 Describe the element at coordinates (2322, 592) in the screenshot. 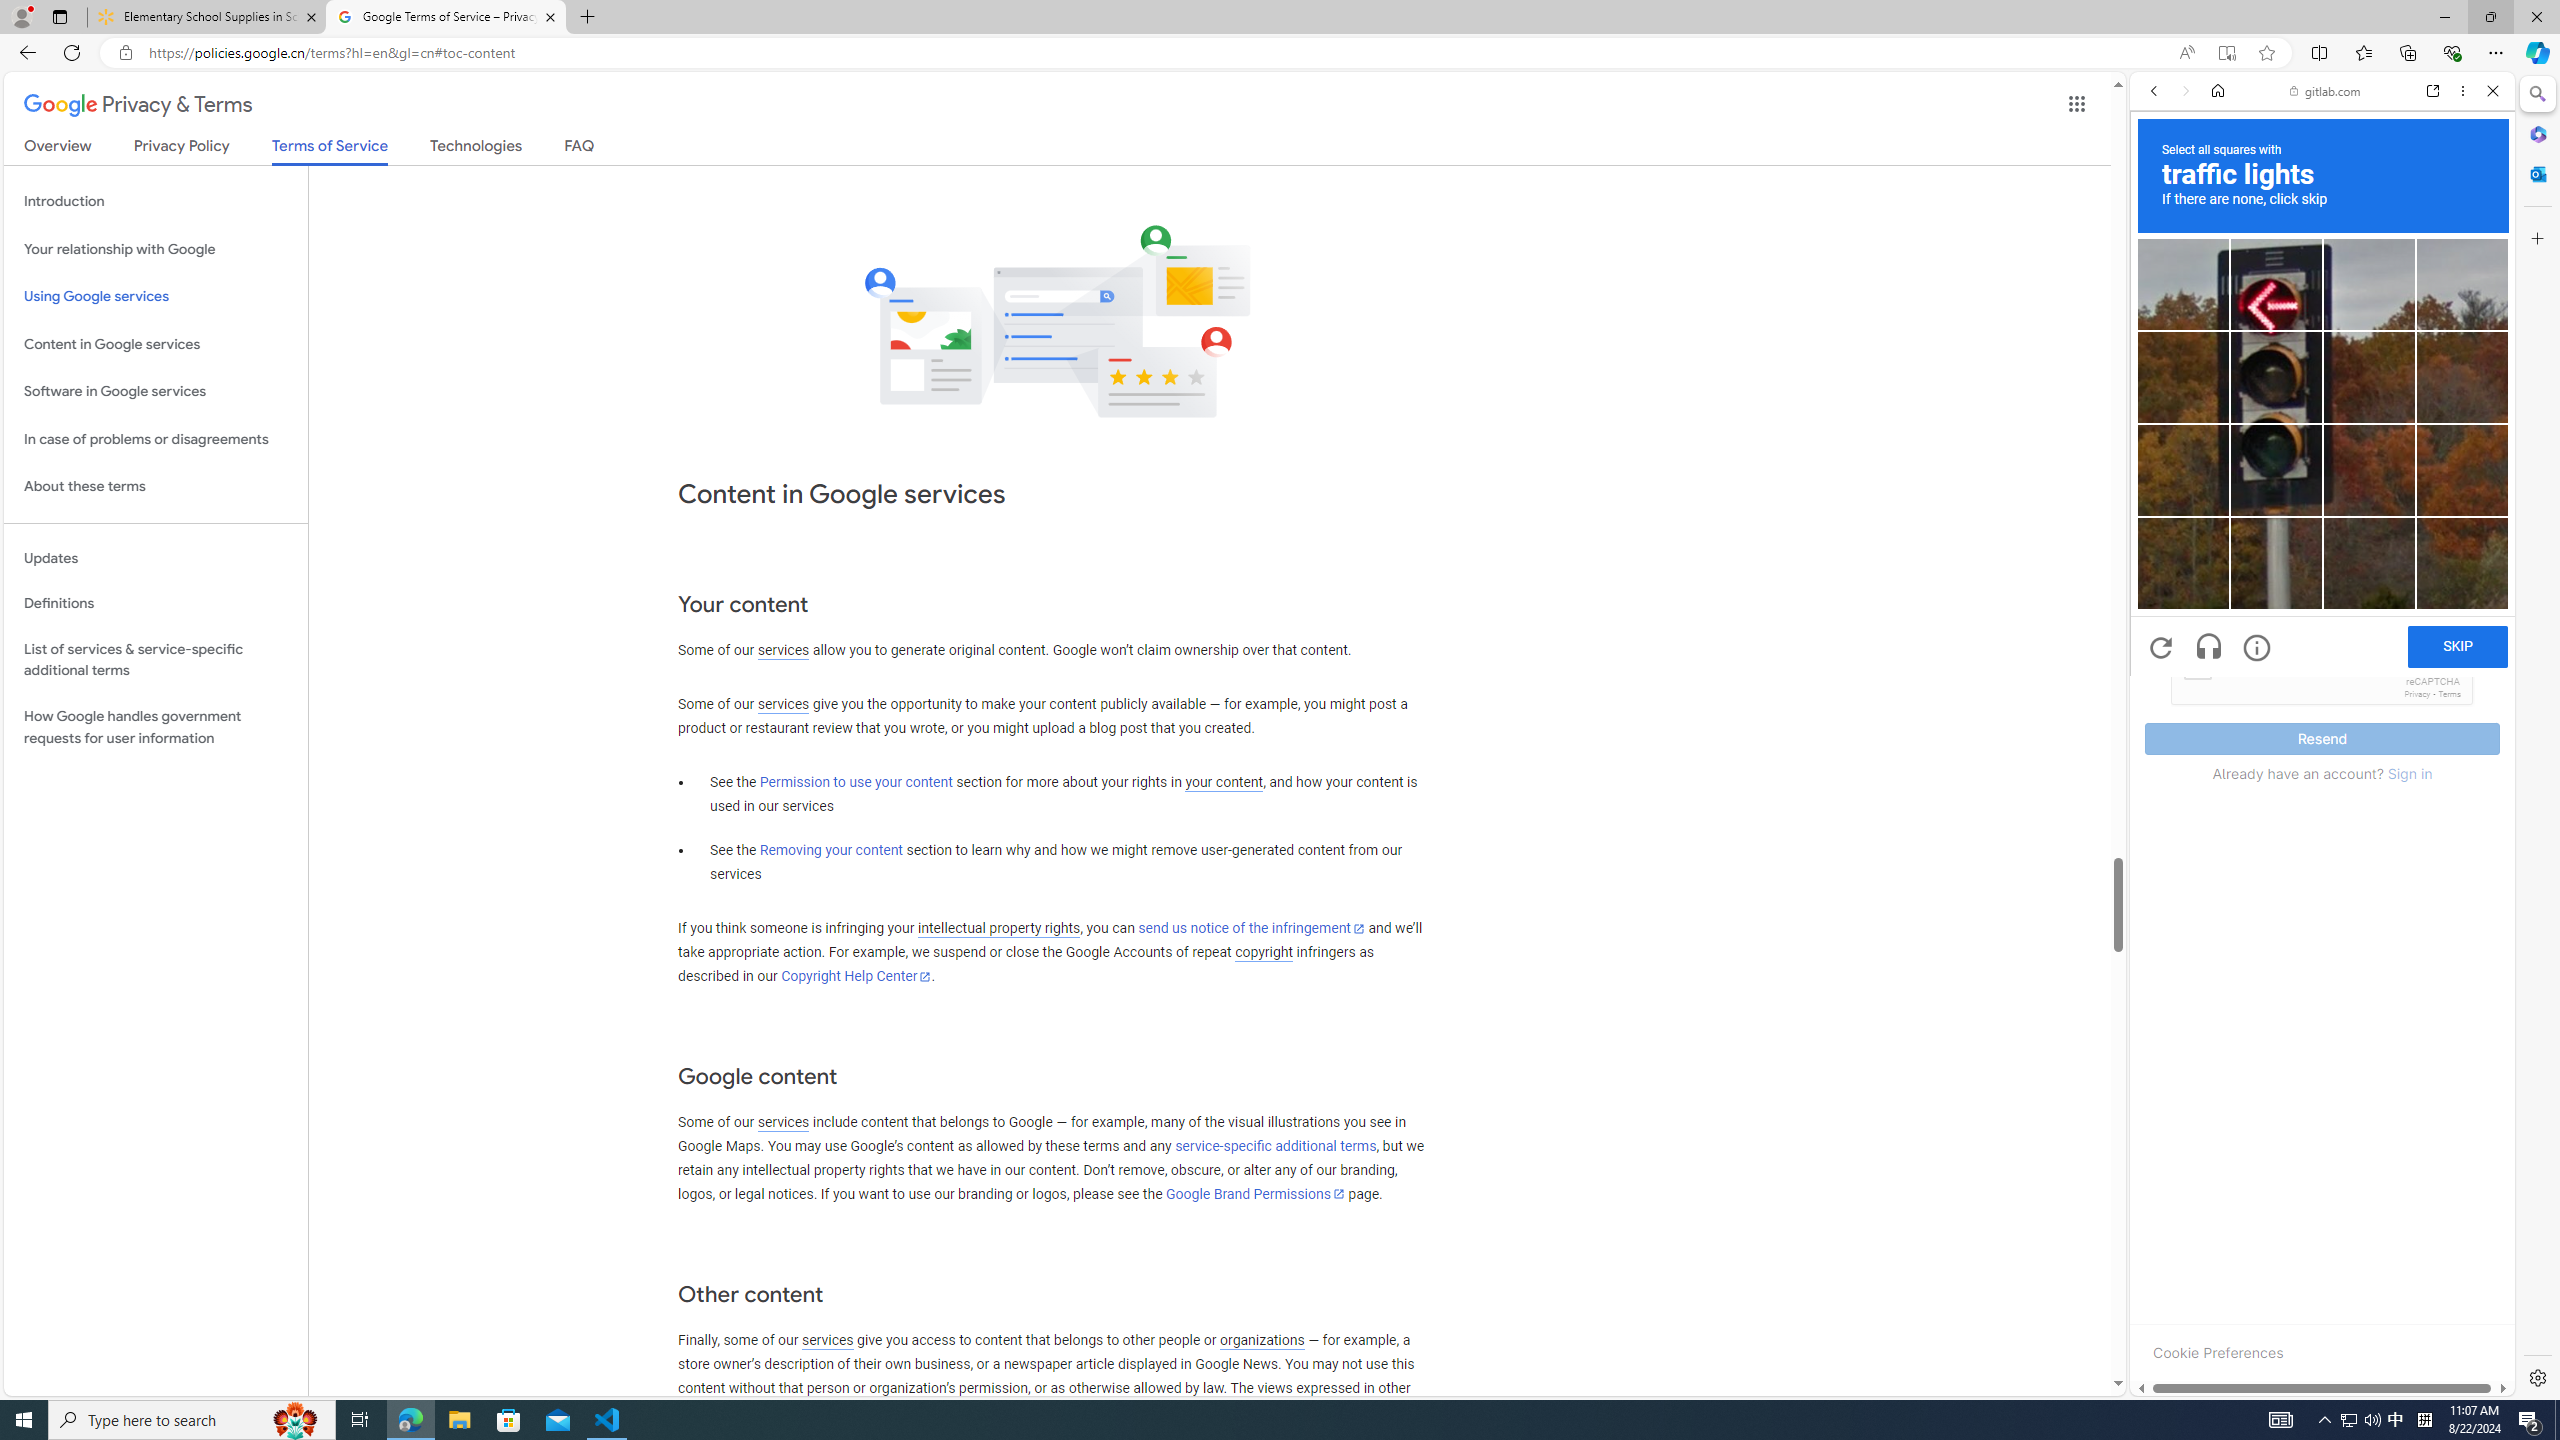

I see `About GitLab` at that location.